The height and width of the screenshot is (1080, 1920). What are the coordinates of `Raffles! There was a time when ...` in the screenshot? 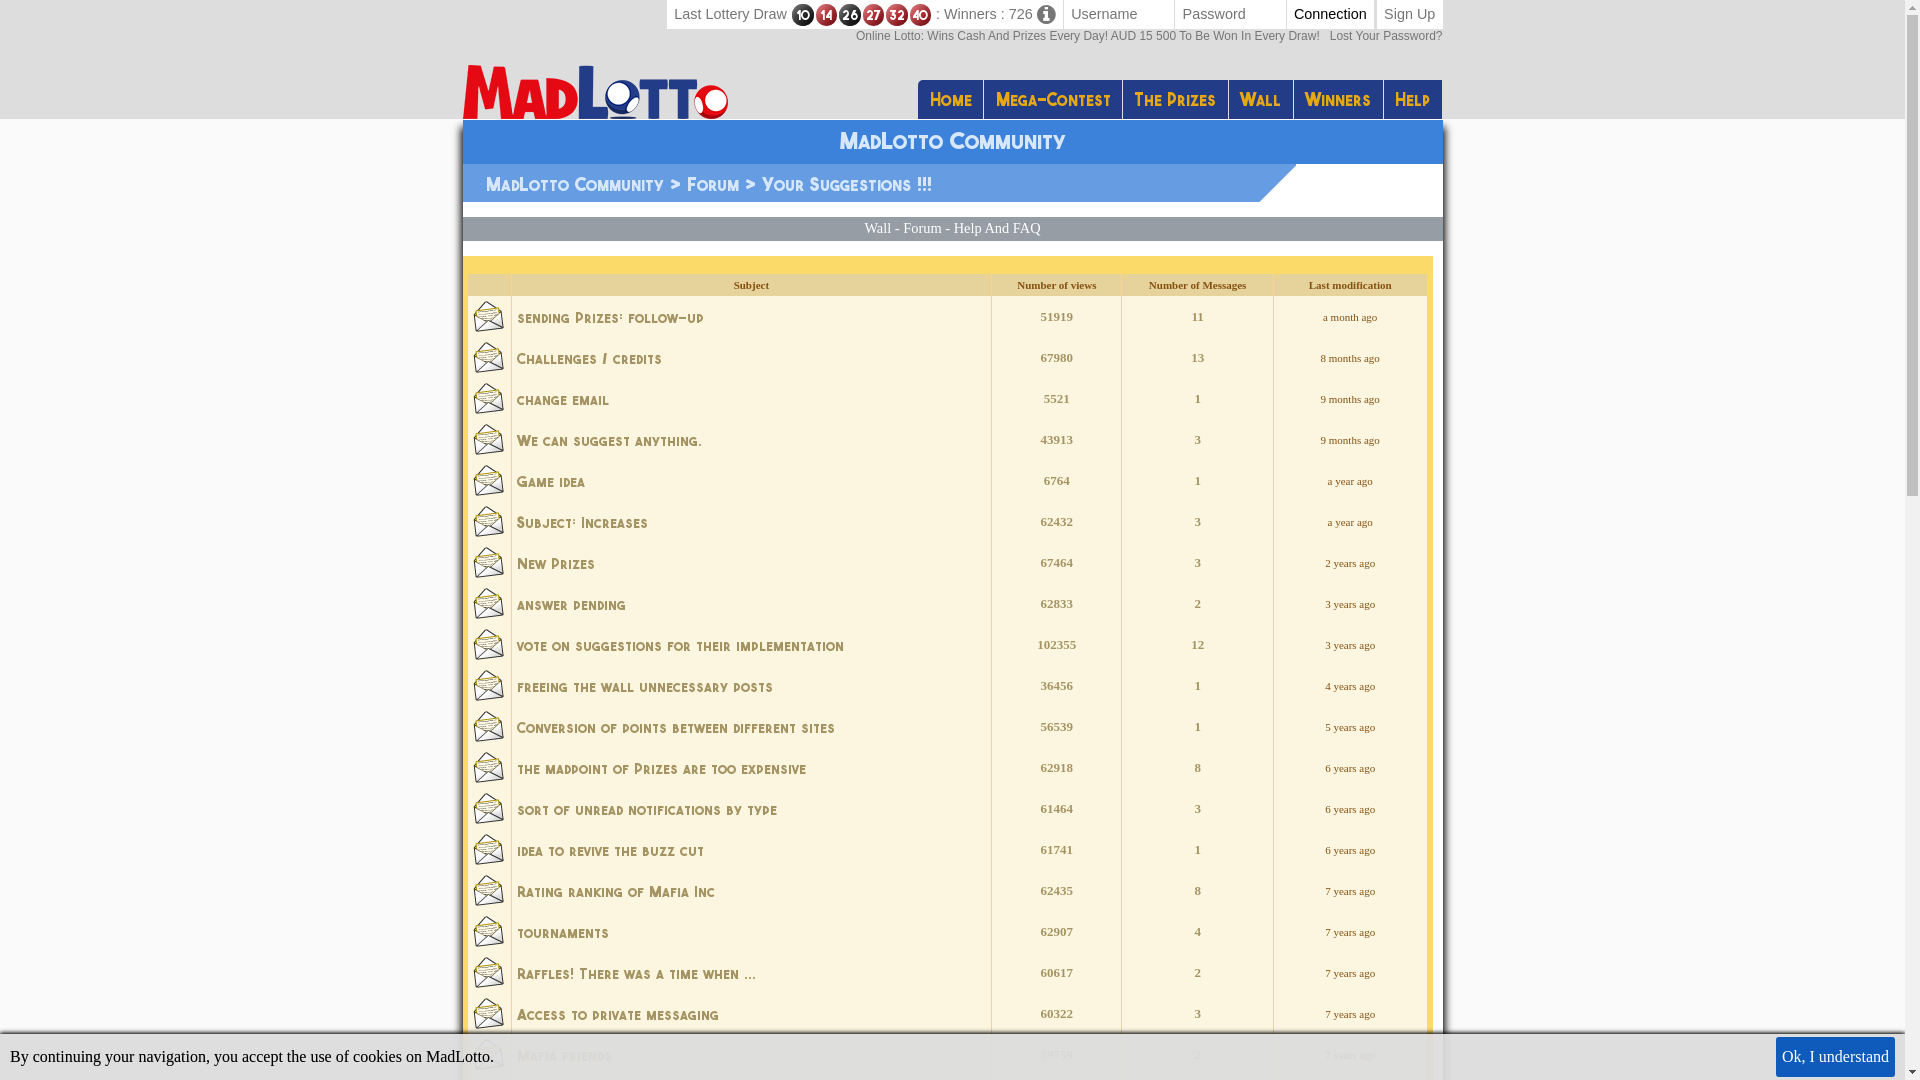 It's located at (636, 973).